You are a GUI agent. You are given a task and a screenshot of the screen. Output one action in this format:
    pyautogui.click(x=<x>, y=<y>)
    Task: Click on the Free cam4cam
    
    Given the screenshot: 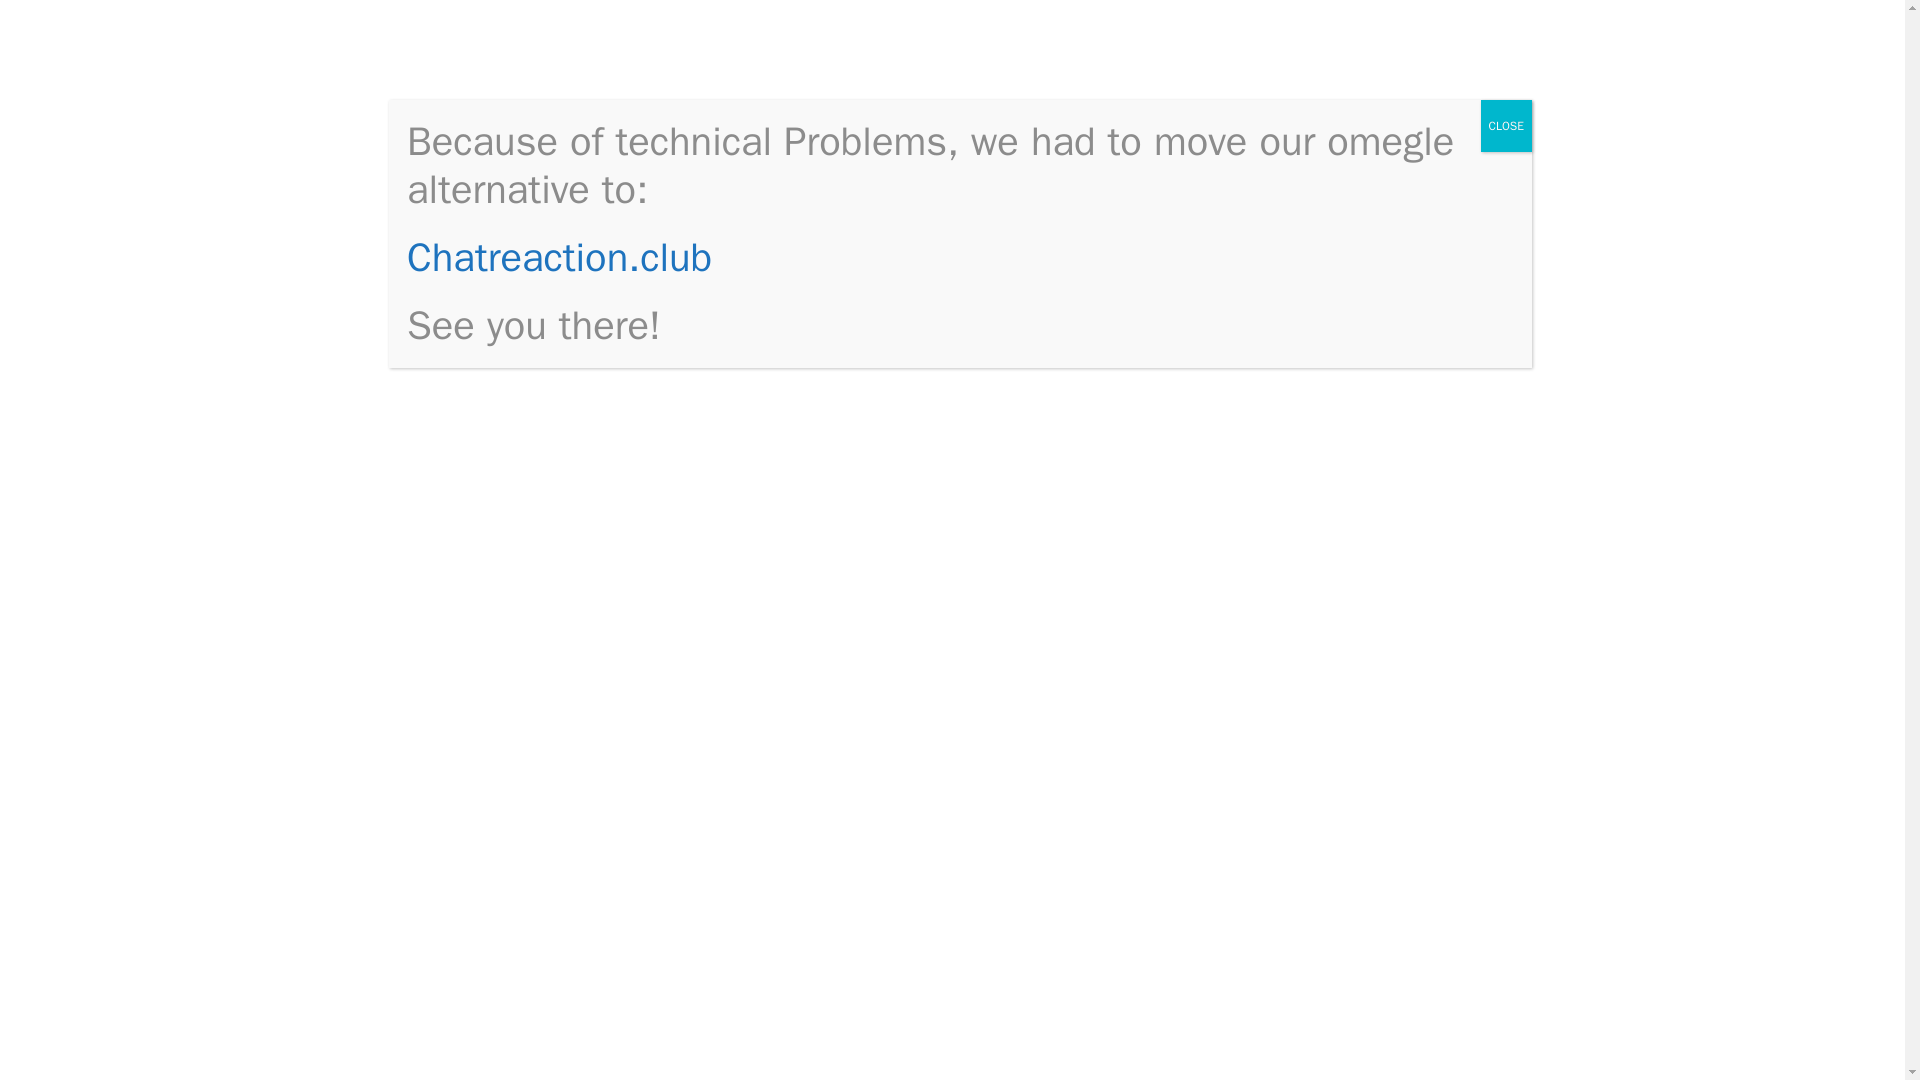 What is the action you would take?
    pyautogui.click(x=510, y=969)
    